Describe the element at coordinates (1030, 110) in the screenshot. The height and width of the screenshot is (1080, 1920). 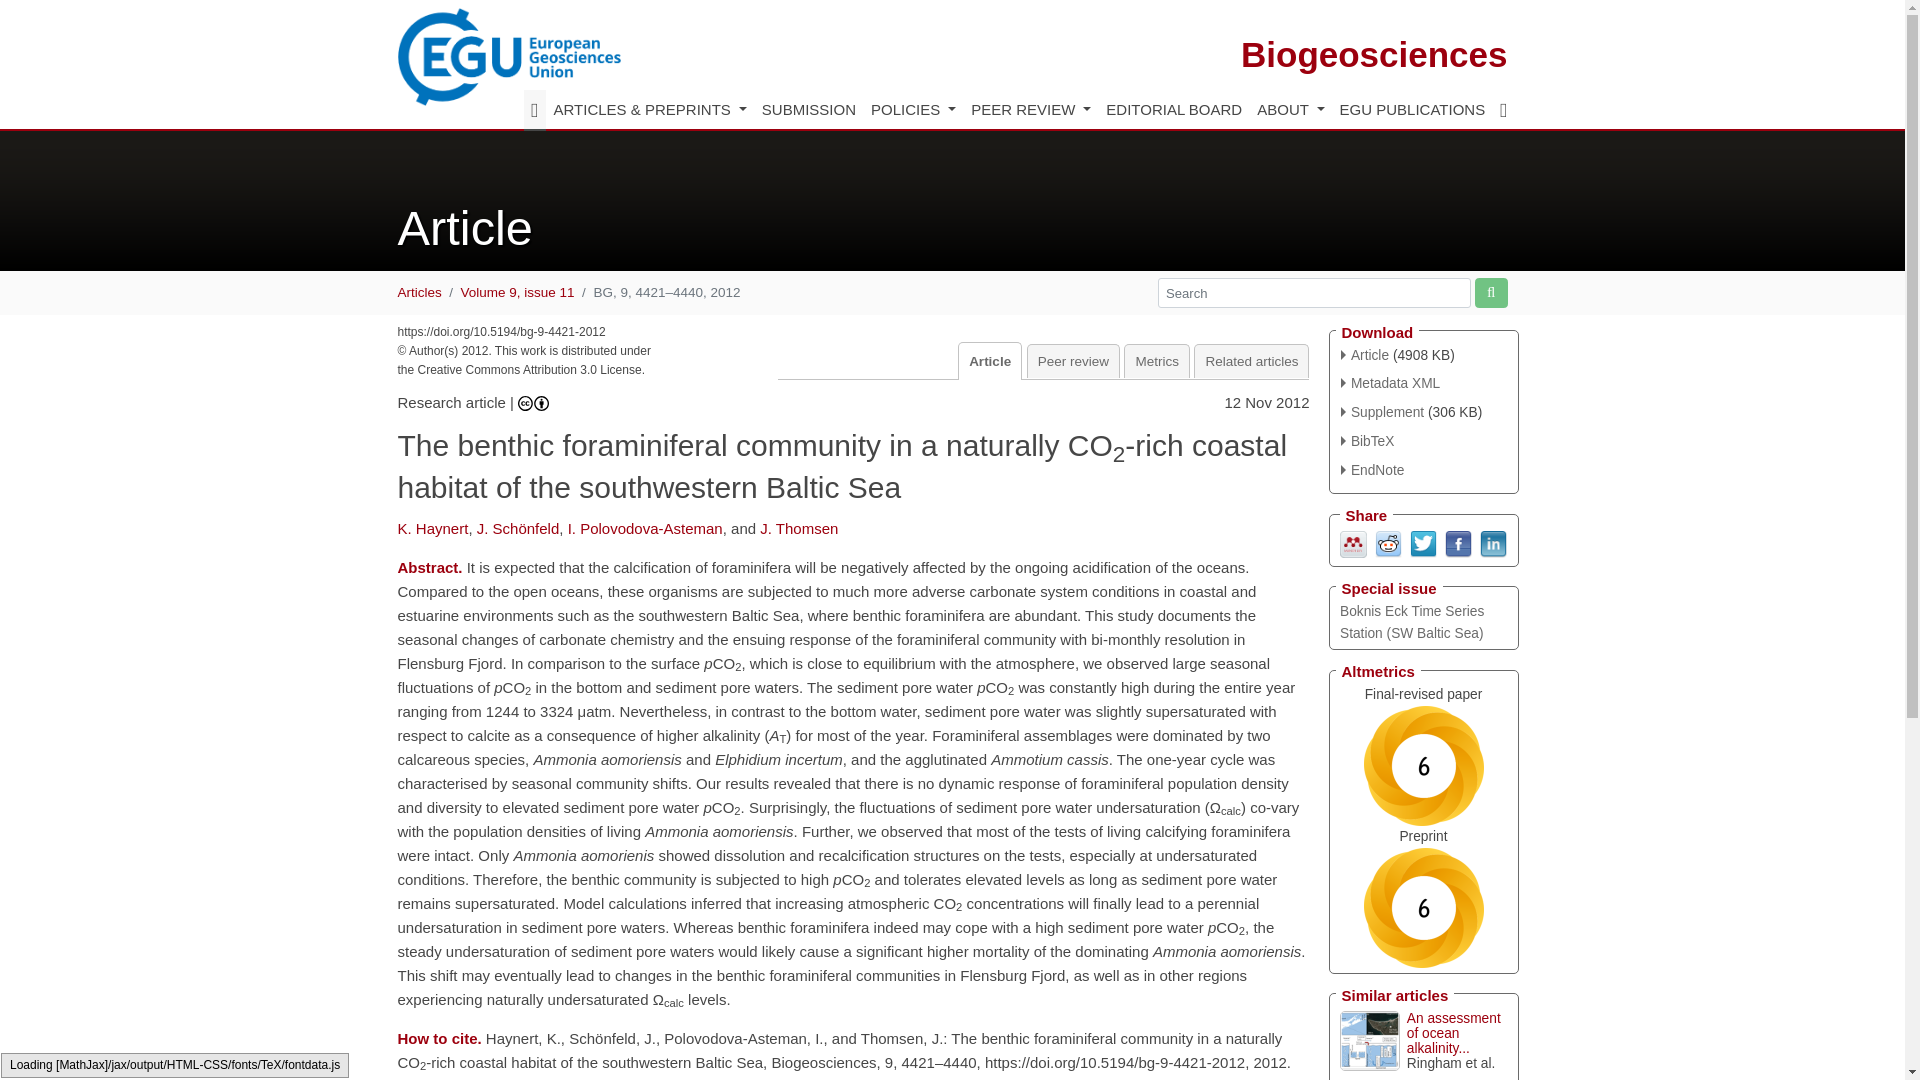
I see `PEER REVIEW` at that location.